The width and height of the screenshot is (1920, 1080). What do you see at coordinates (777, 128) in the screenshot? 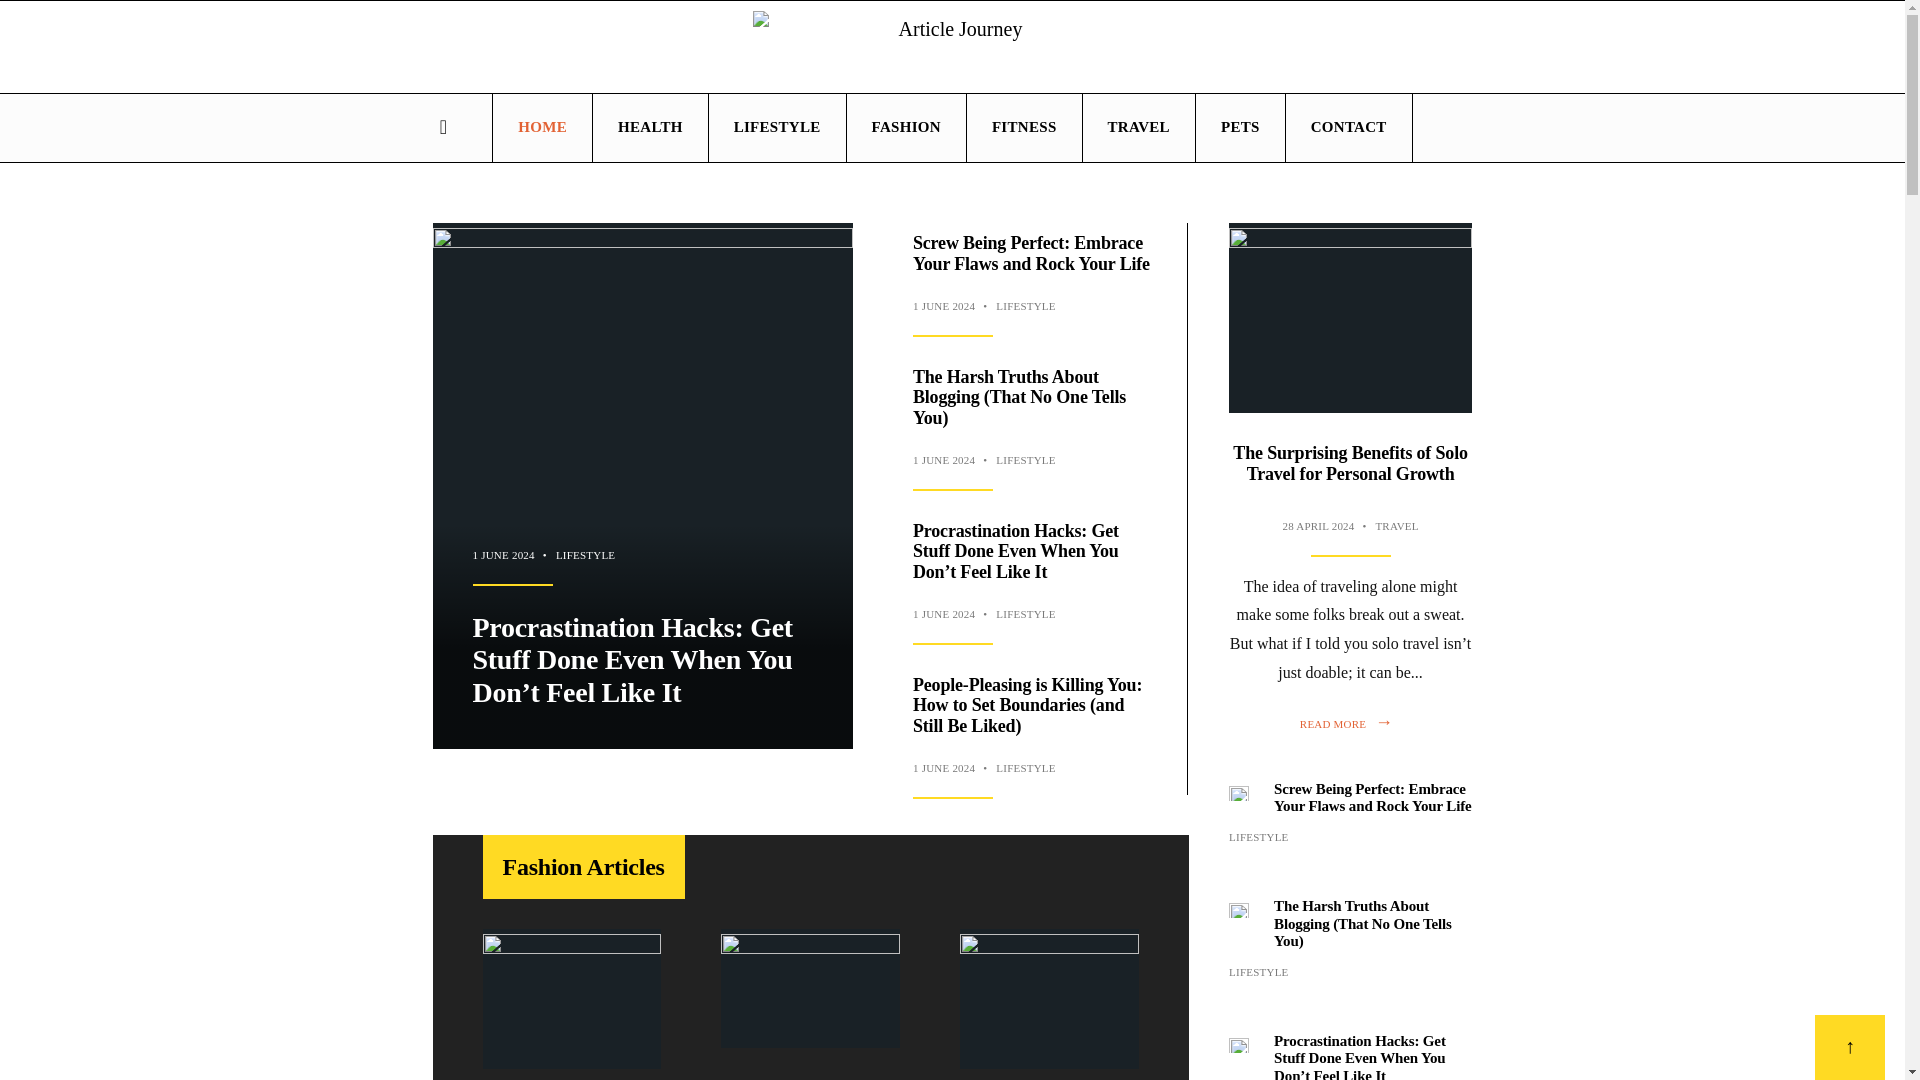
I see `LIFESTYLE` at bounding box center [777, 128].